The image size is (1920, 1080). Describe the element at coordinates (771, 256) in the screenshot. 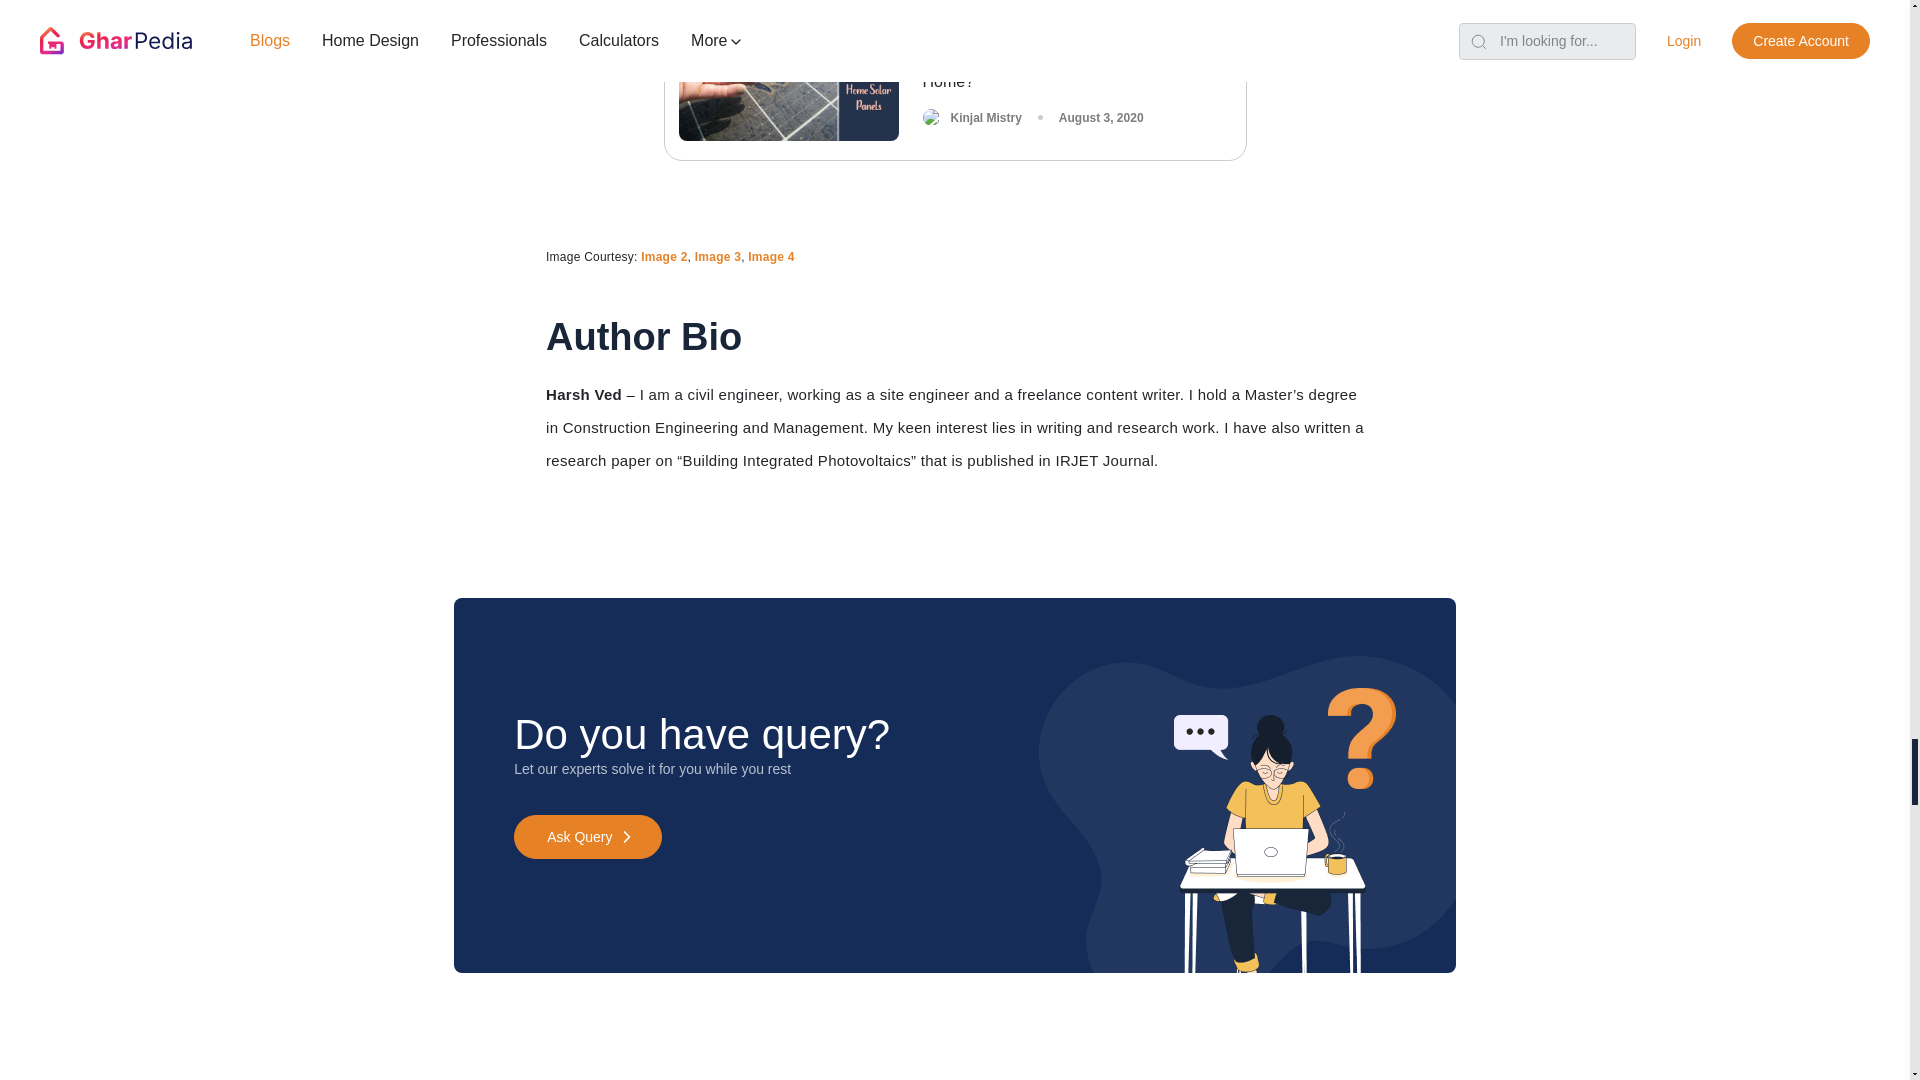

I see `Image 4` at that location.